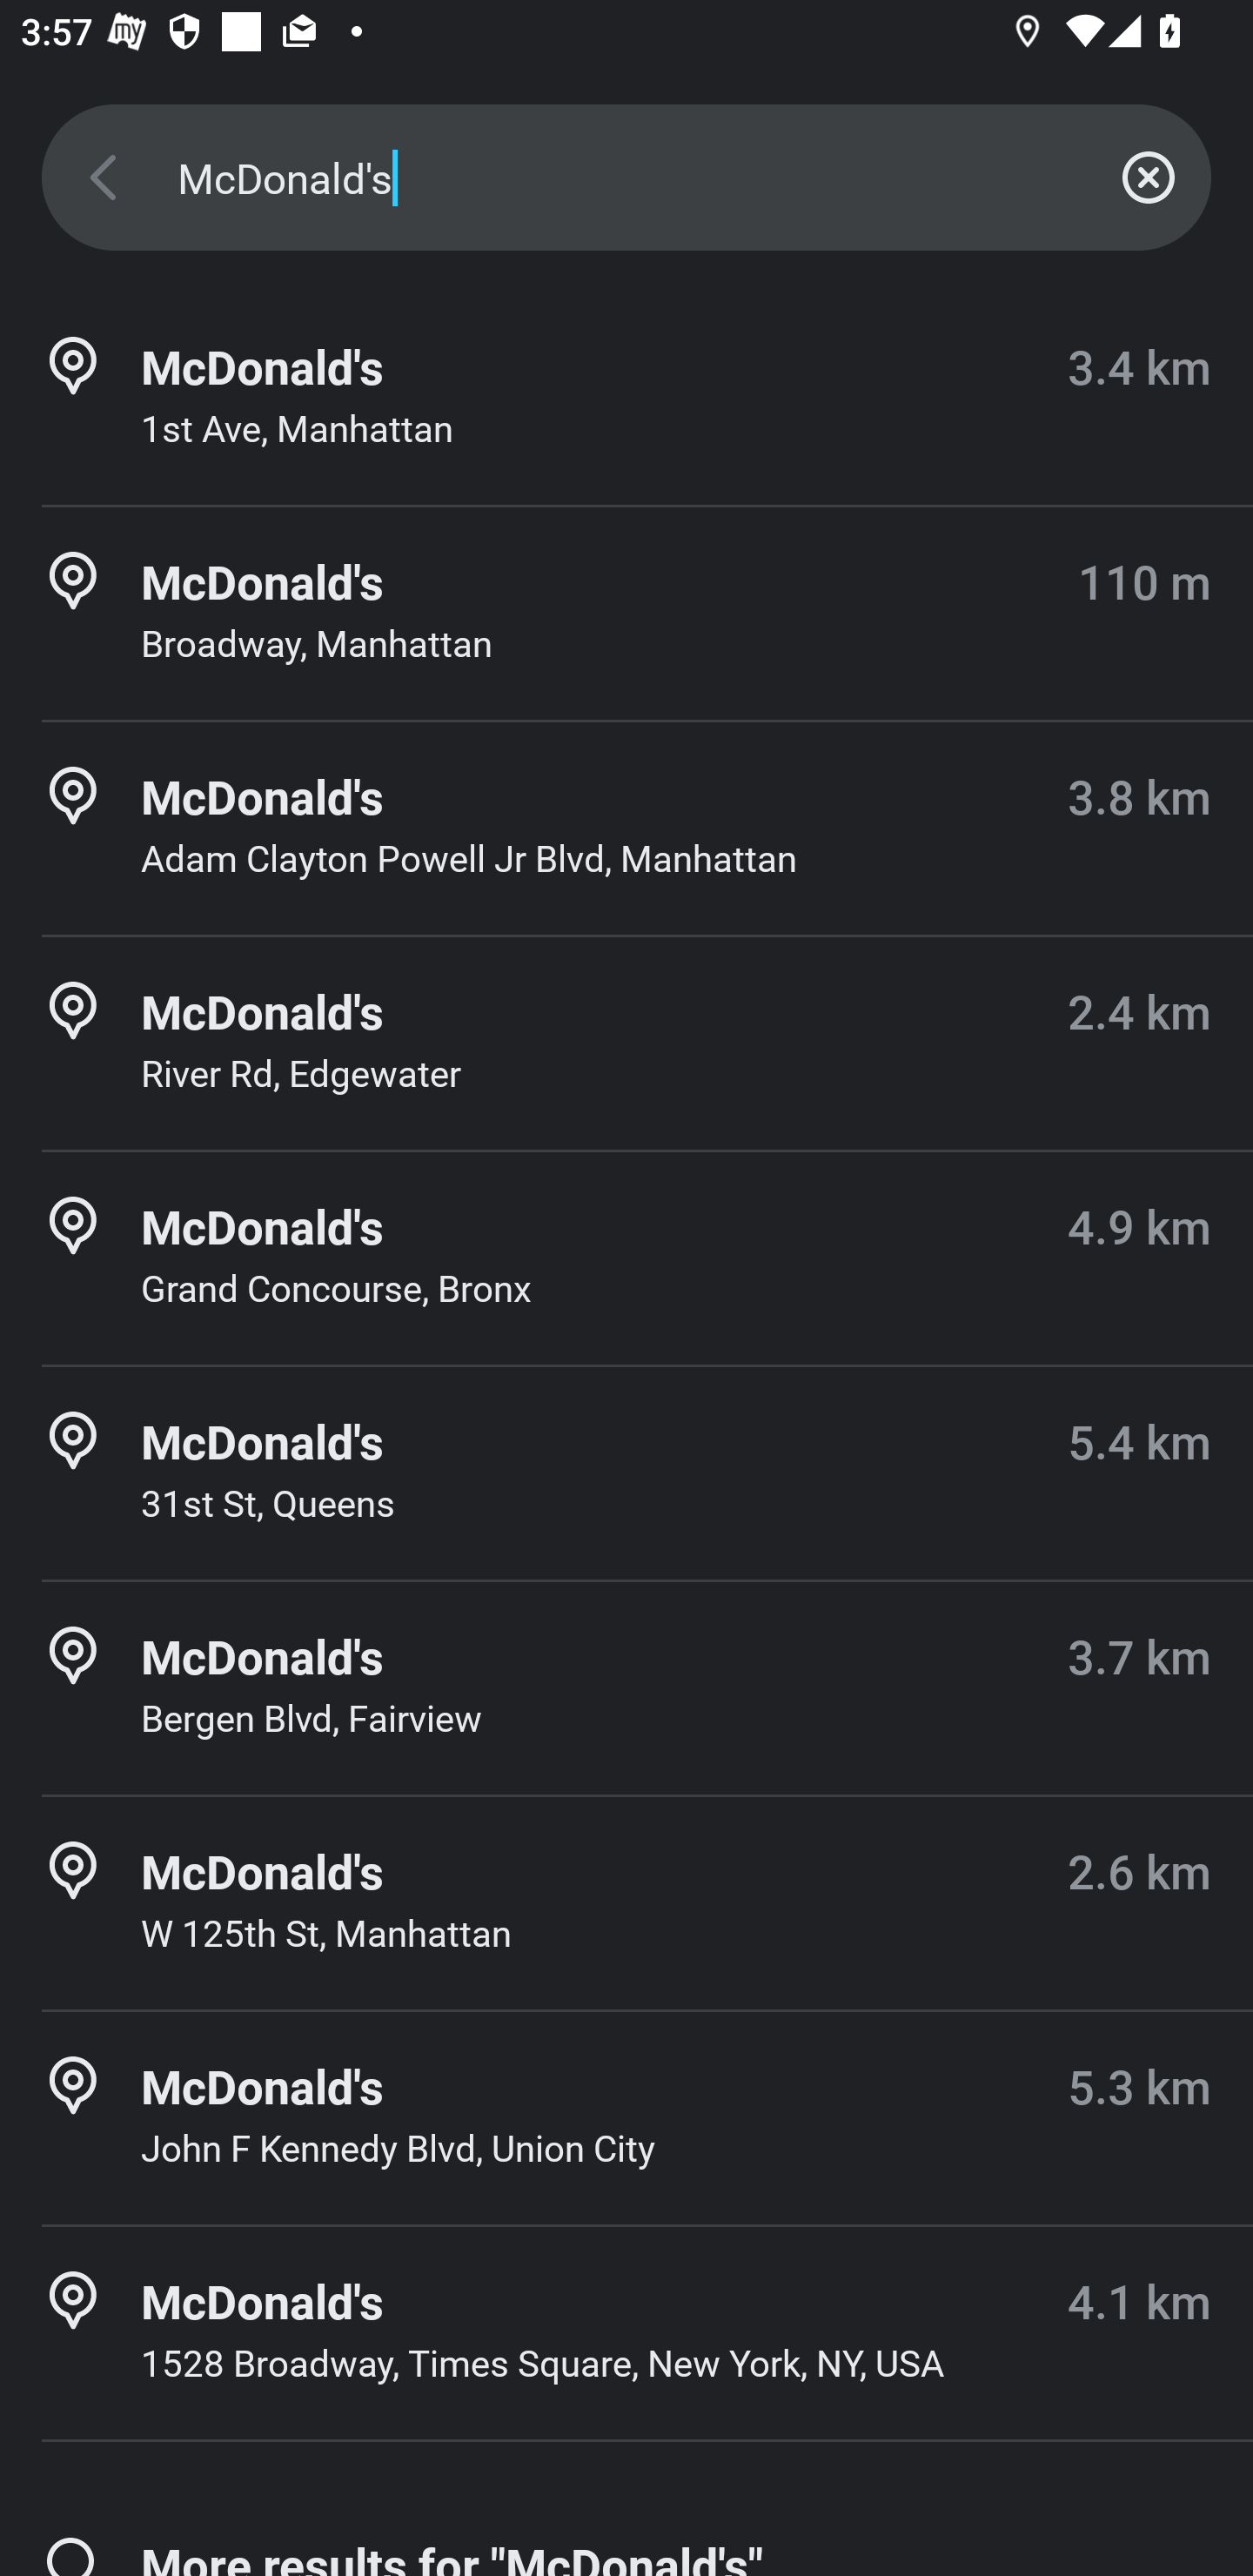 The image size is (1253, 2576). Describe the element at coordinates (626, 1043) in the screenshot. I see `McDonald's 2.4 km River Rd, Edgewater` at that location.